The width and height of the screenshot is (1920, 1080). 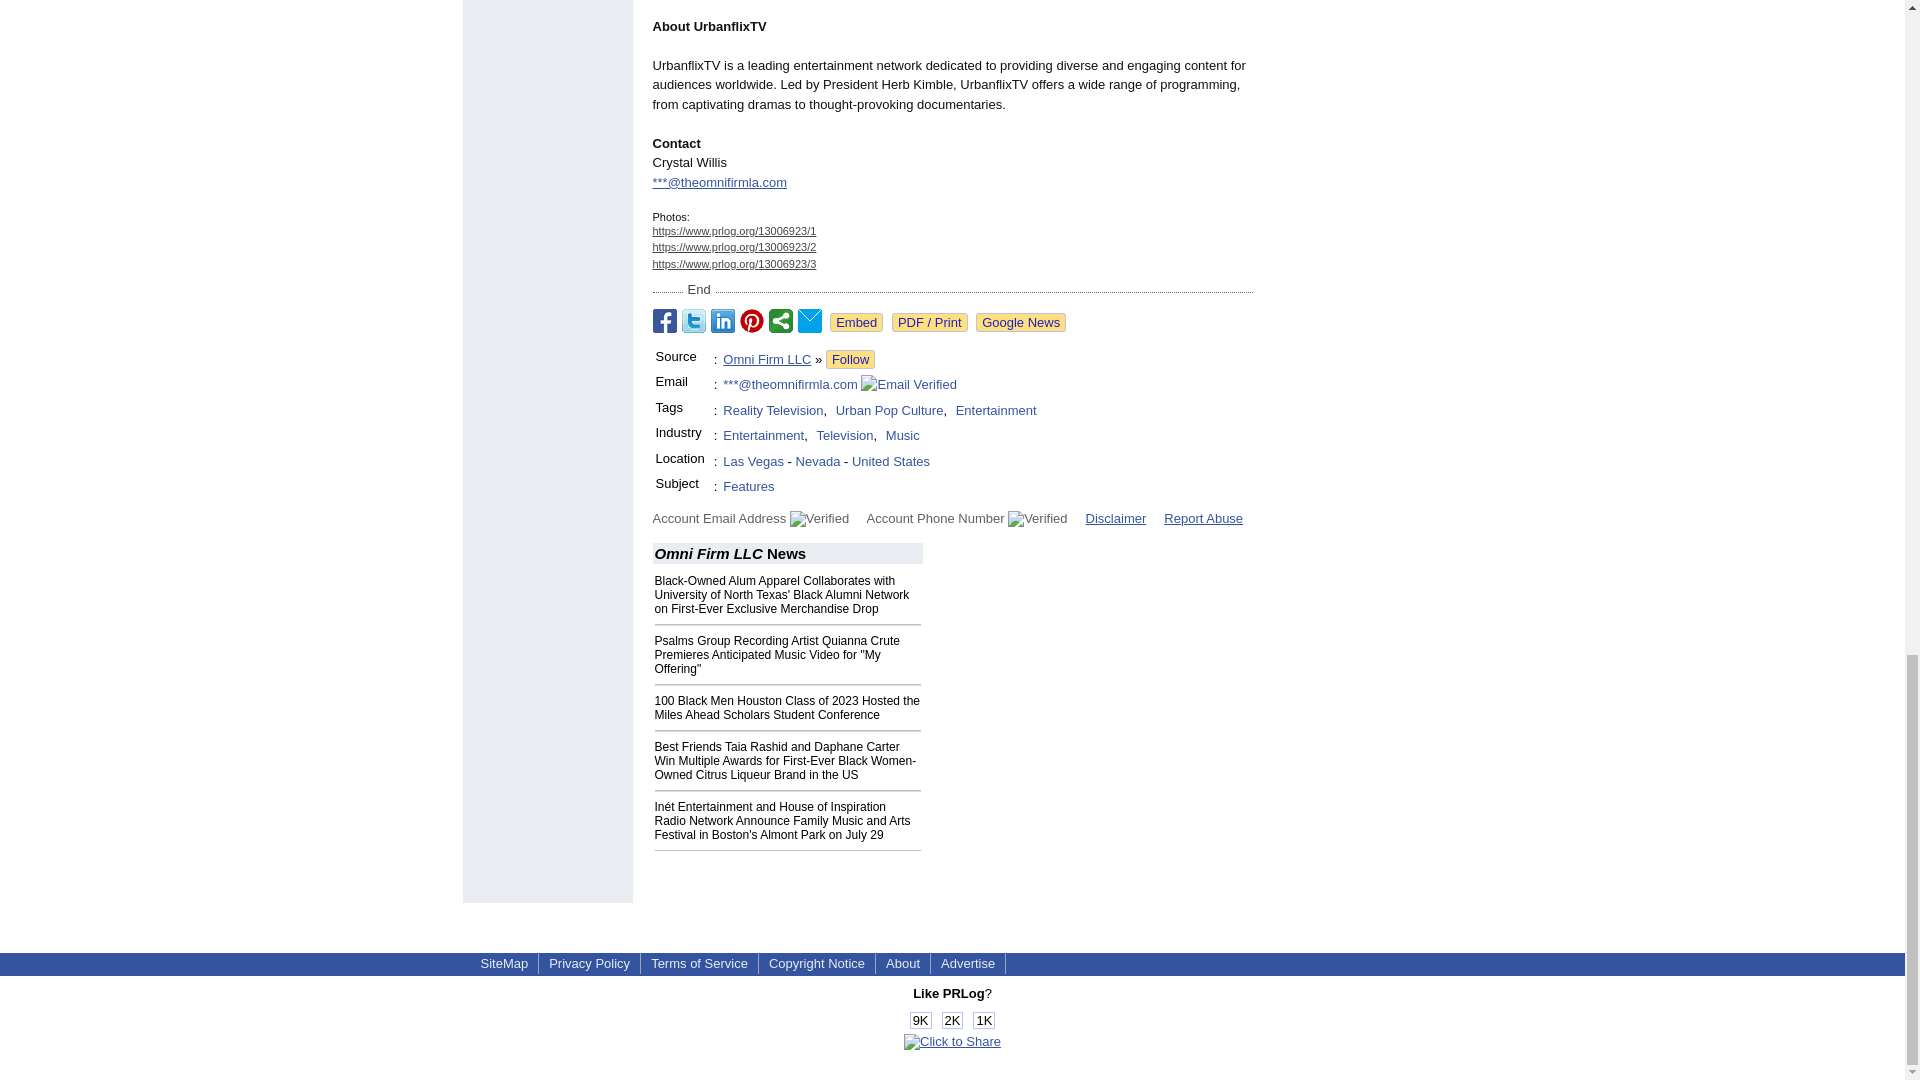 What do you see at coordinates (930, 322) in the screenshot?
I see `See or print the PDF version!` at bounding box center [930, 322].